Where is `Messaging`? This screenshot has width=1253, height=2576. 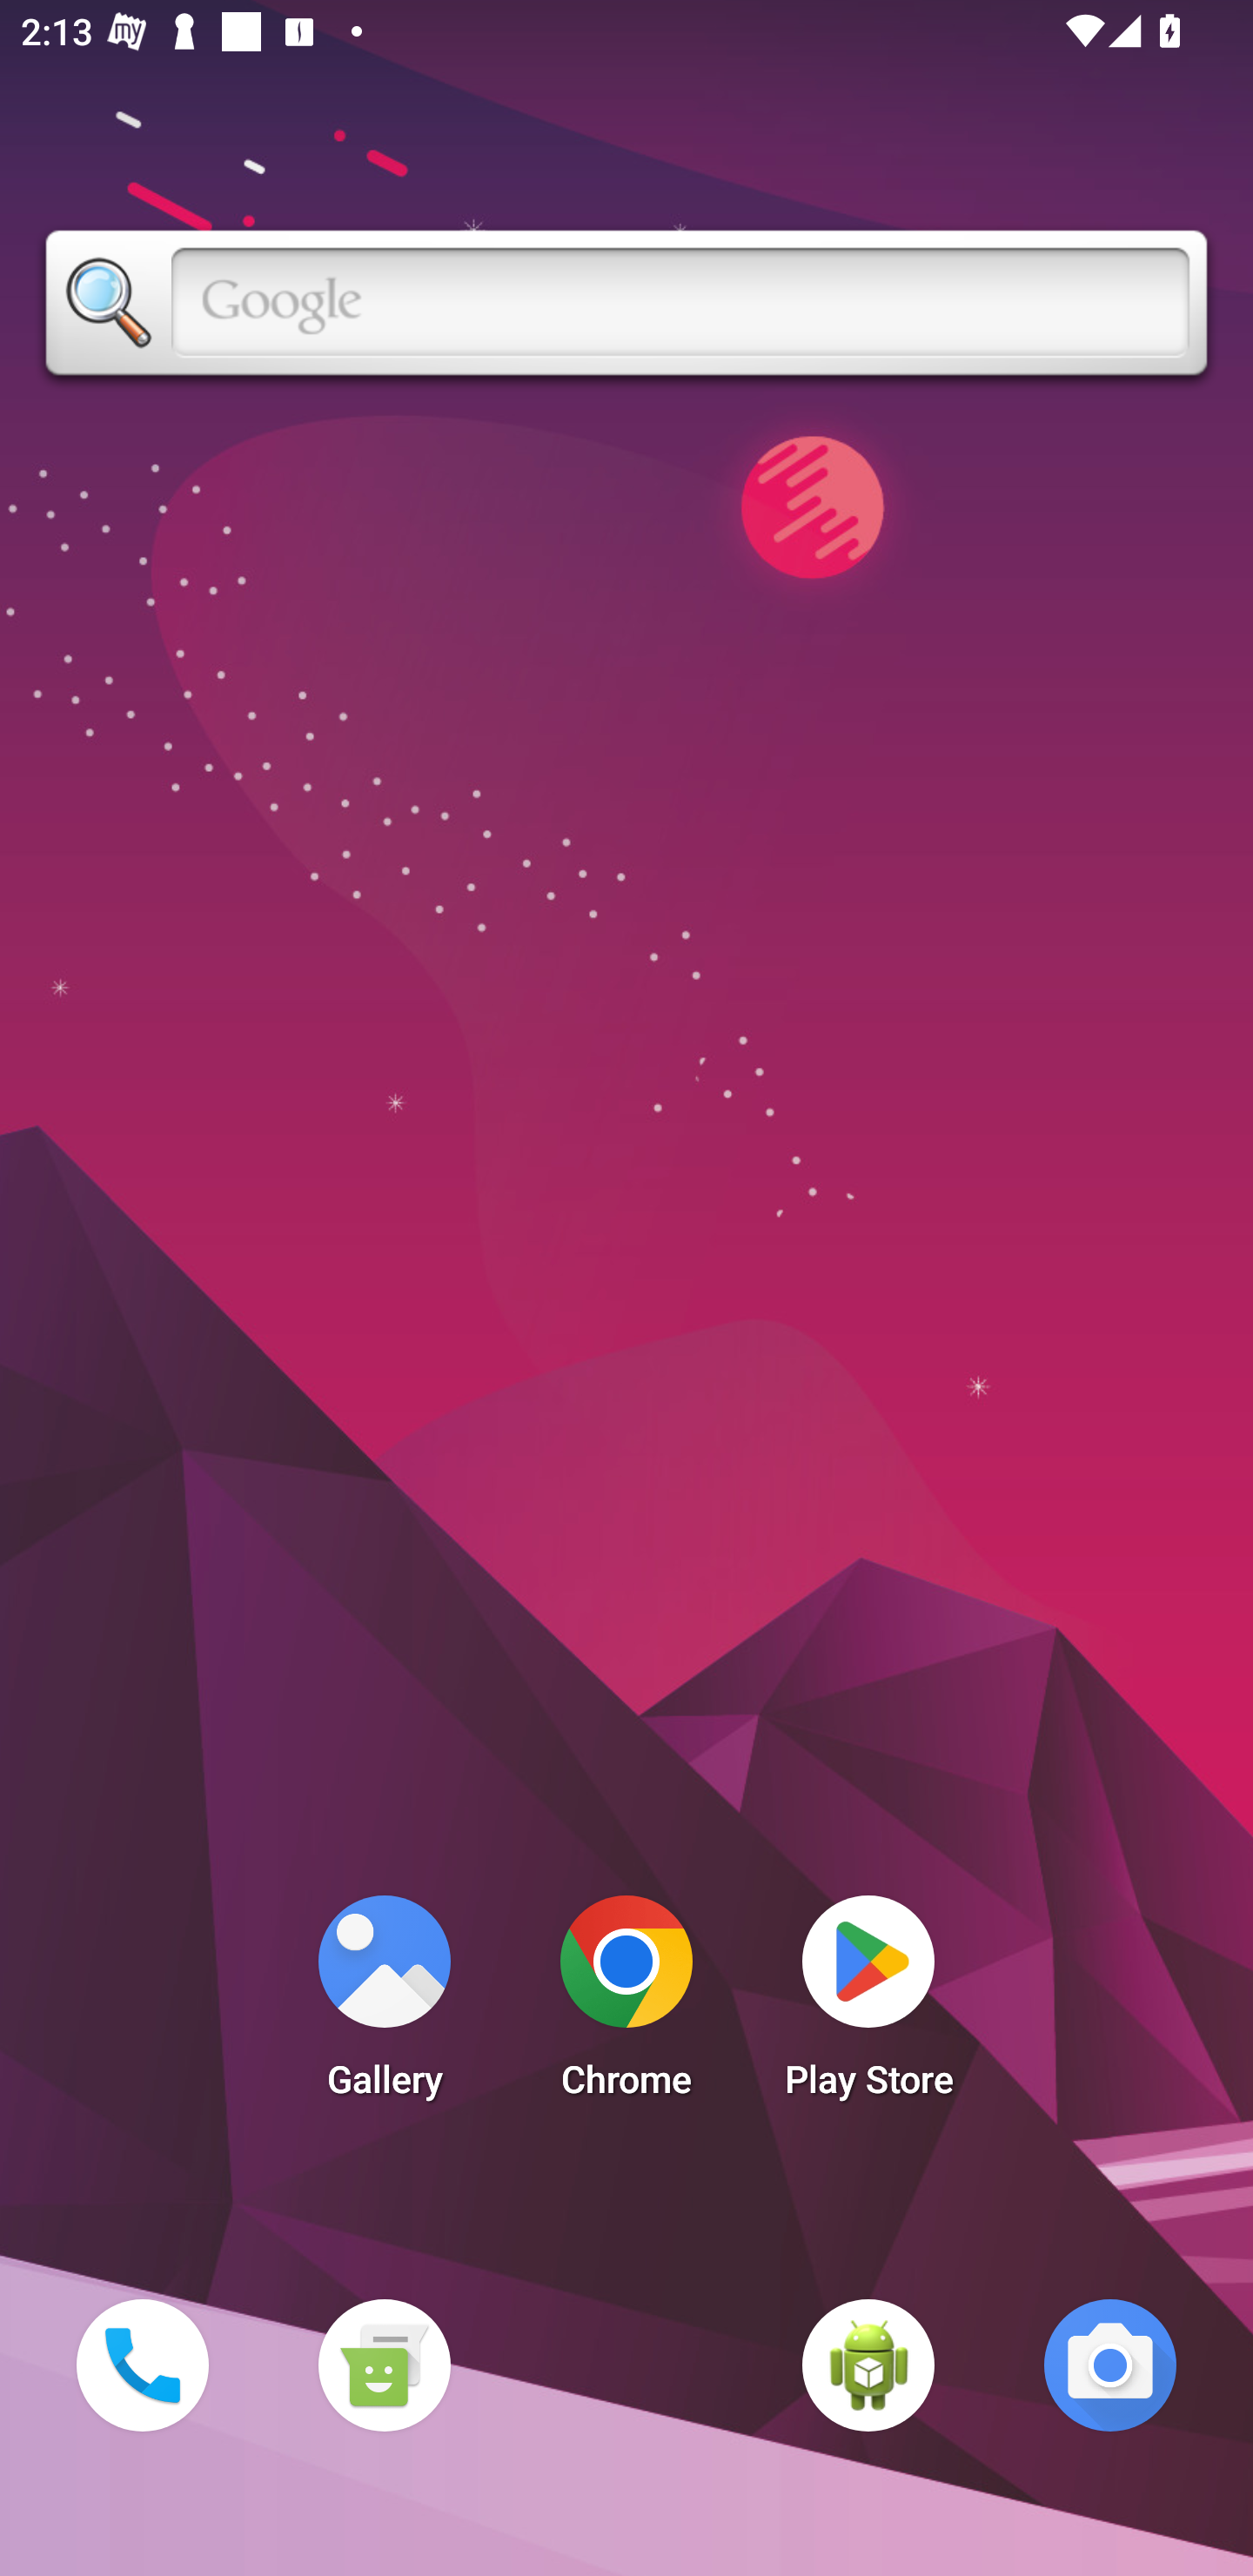 Messaging is located at coordinates (384, 2365).